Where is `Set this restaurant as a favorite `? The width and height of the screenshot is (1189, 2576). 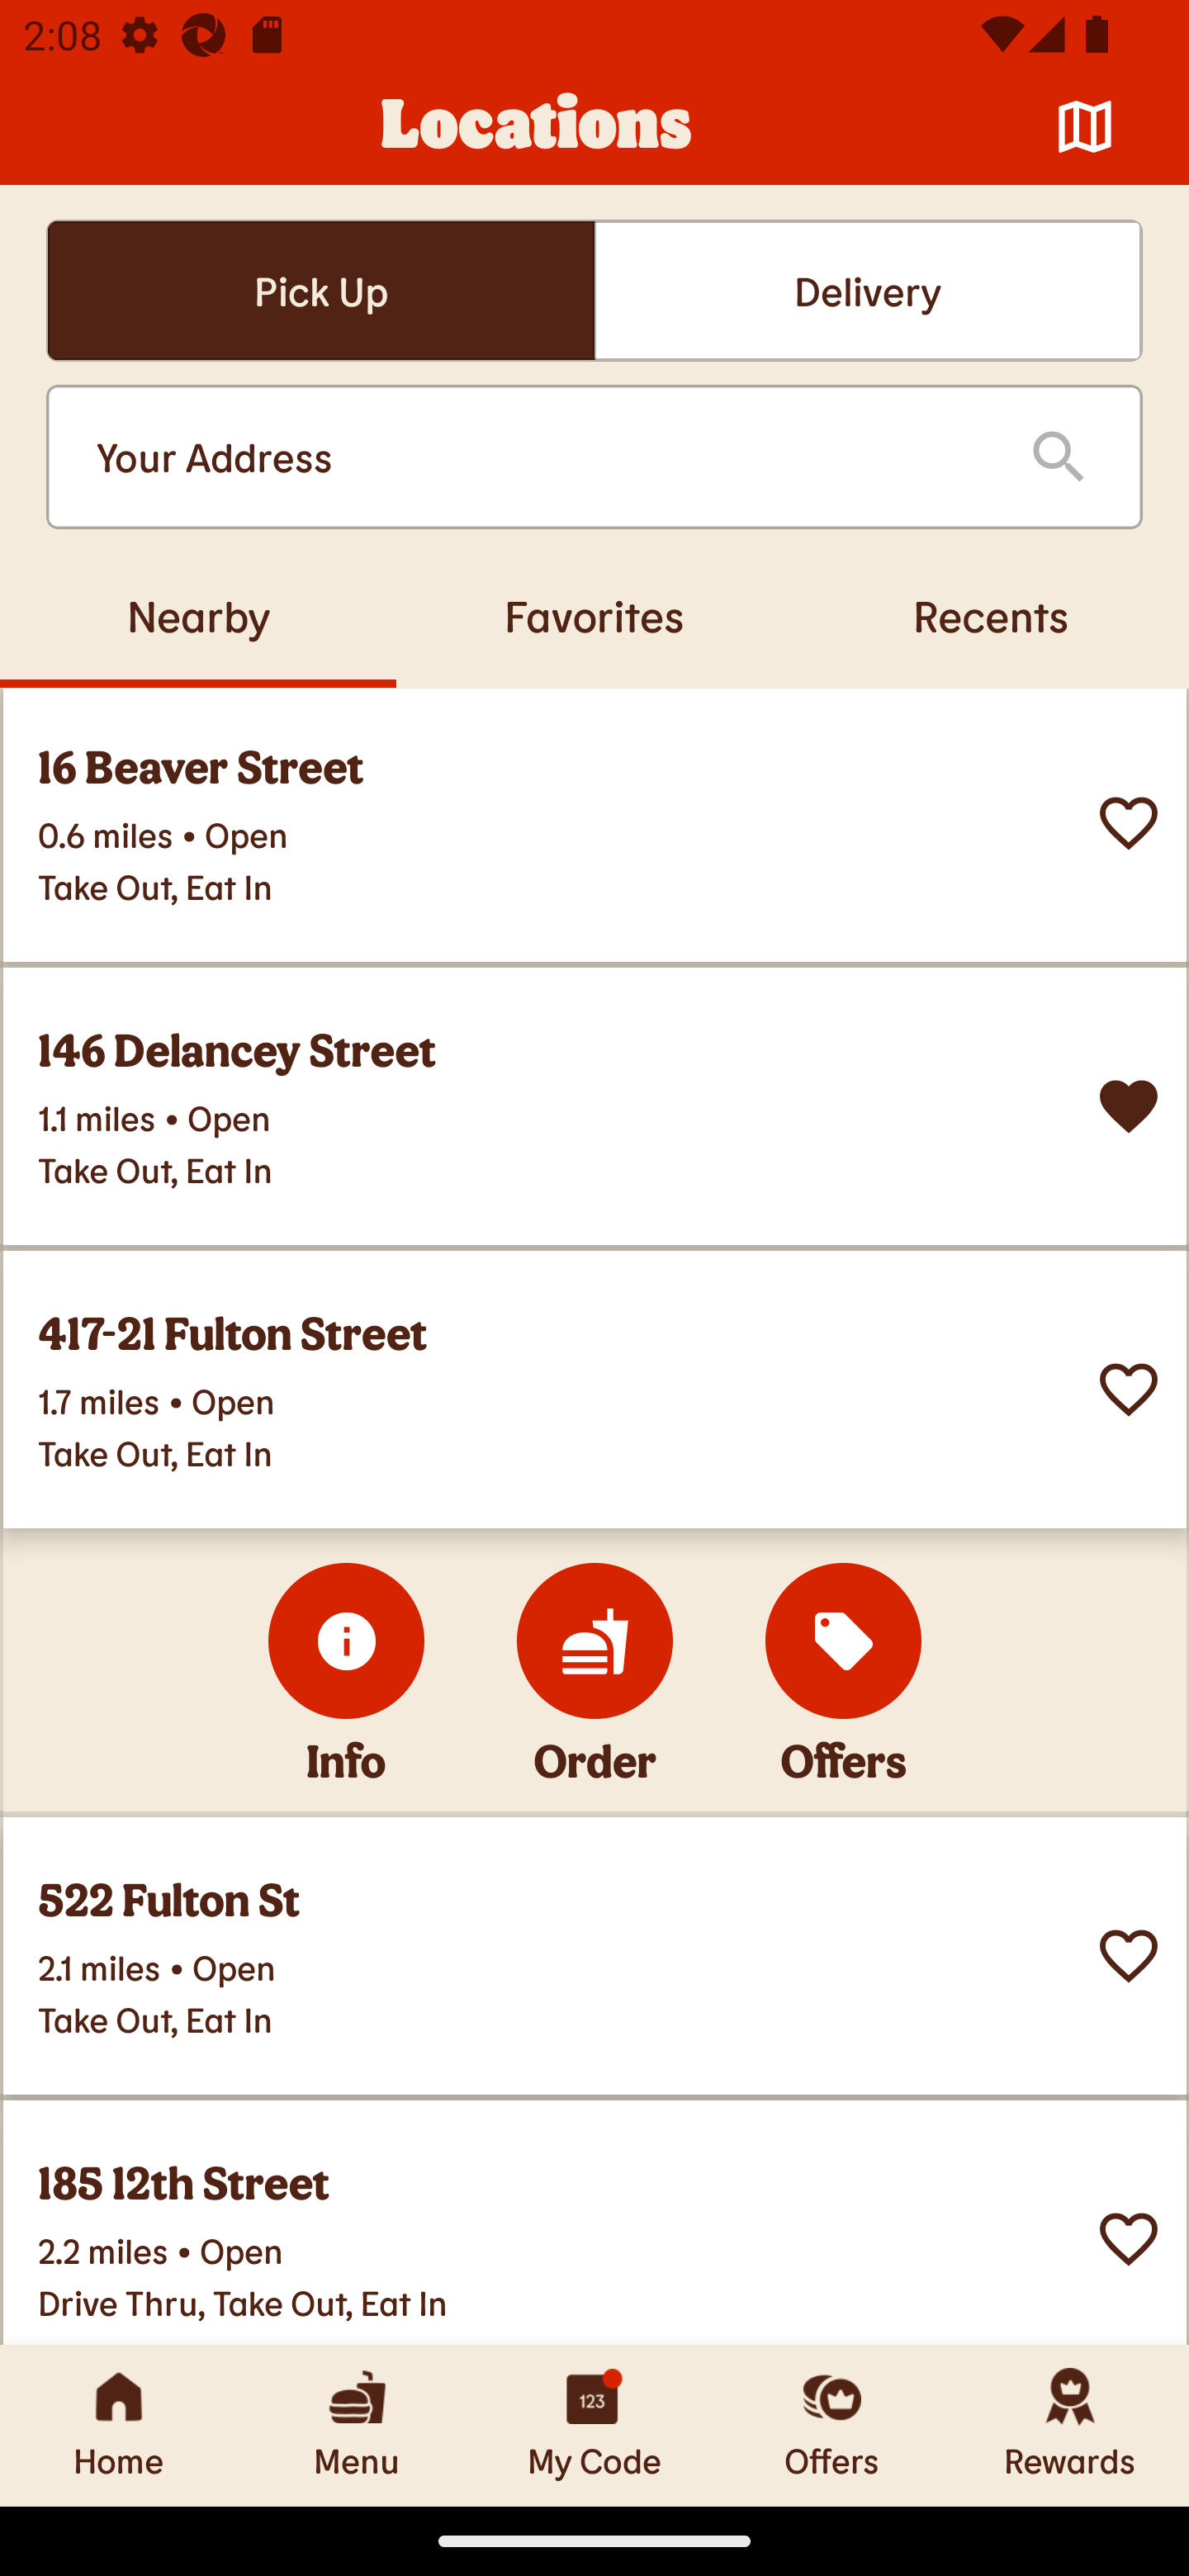
Set this restaurant as a favorite  is located at coordinates (1129, 2239).